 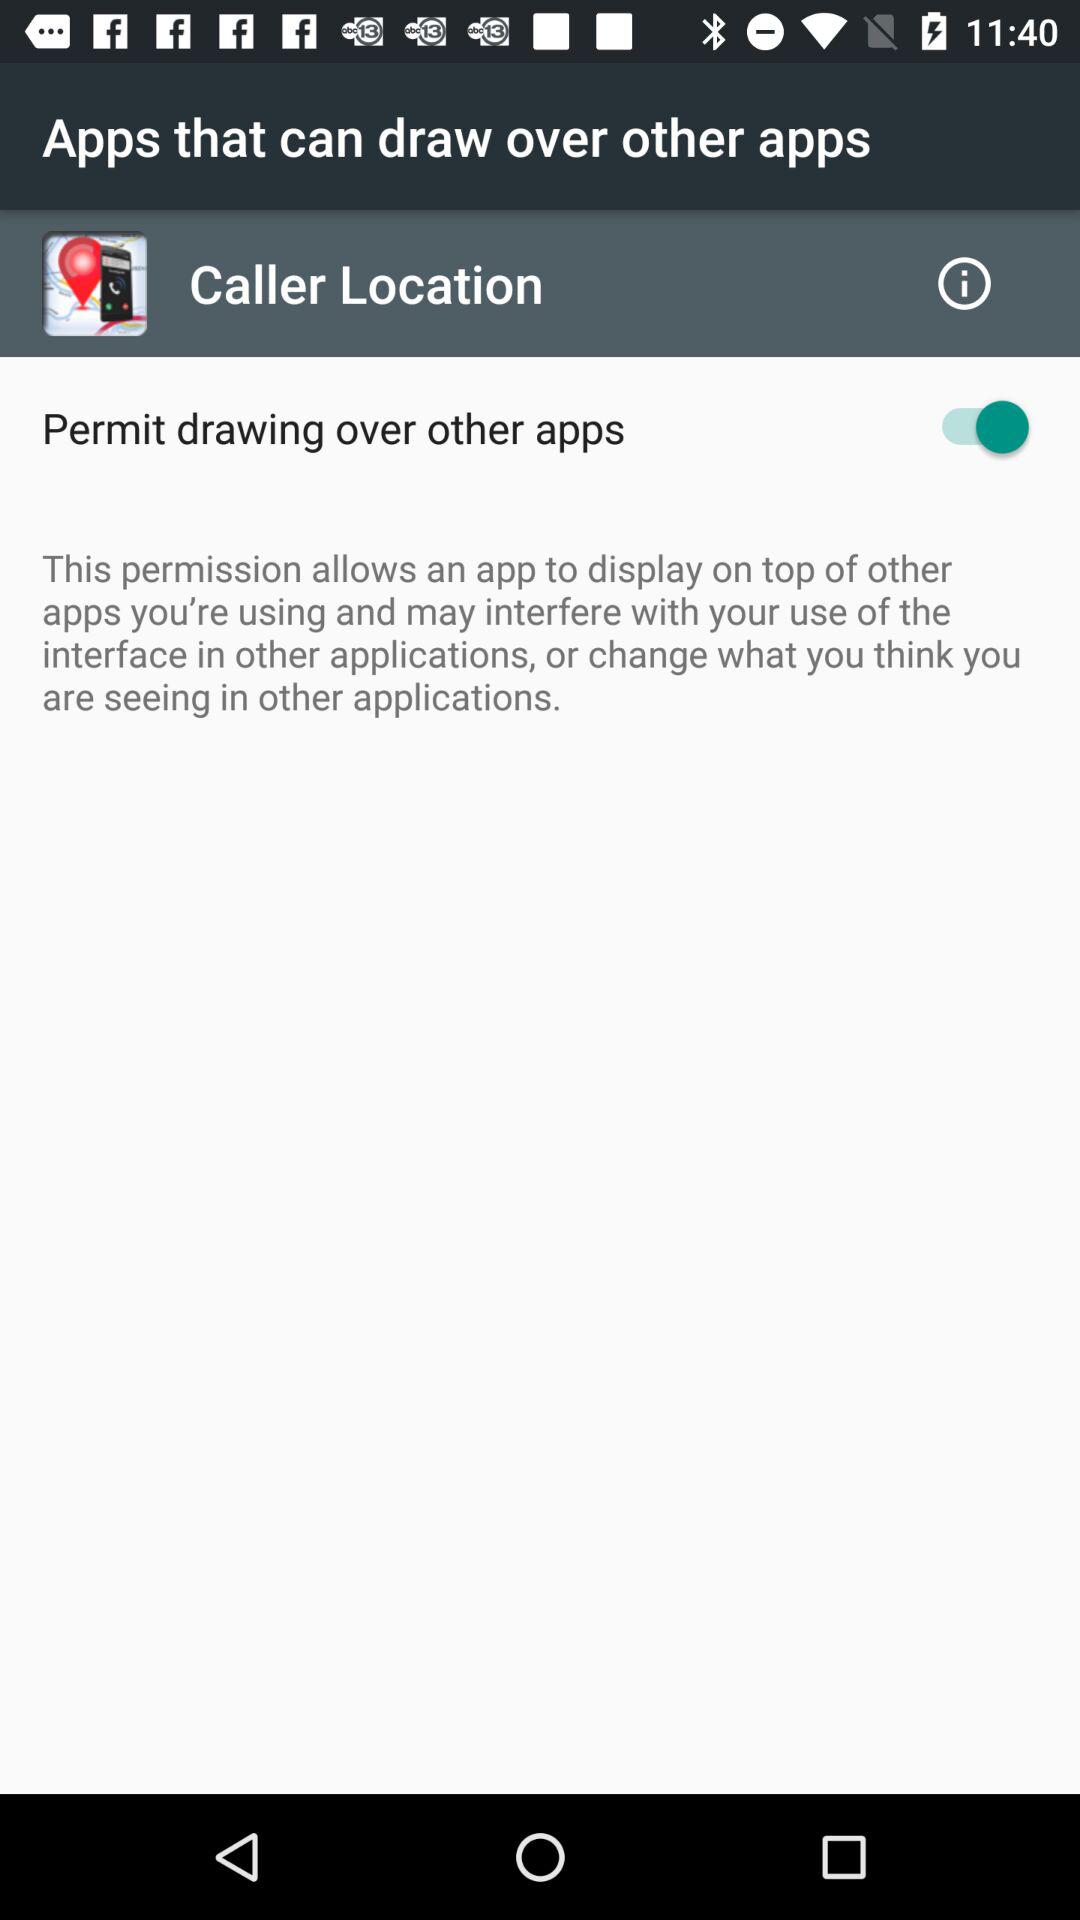 I want to click on launch item above this permission allows, so click(x=976, y=426).